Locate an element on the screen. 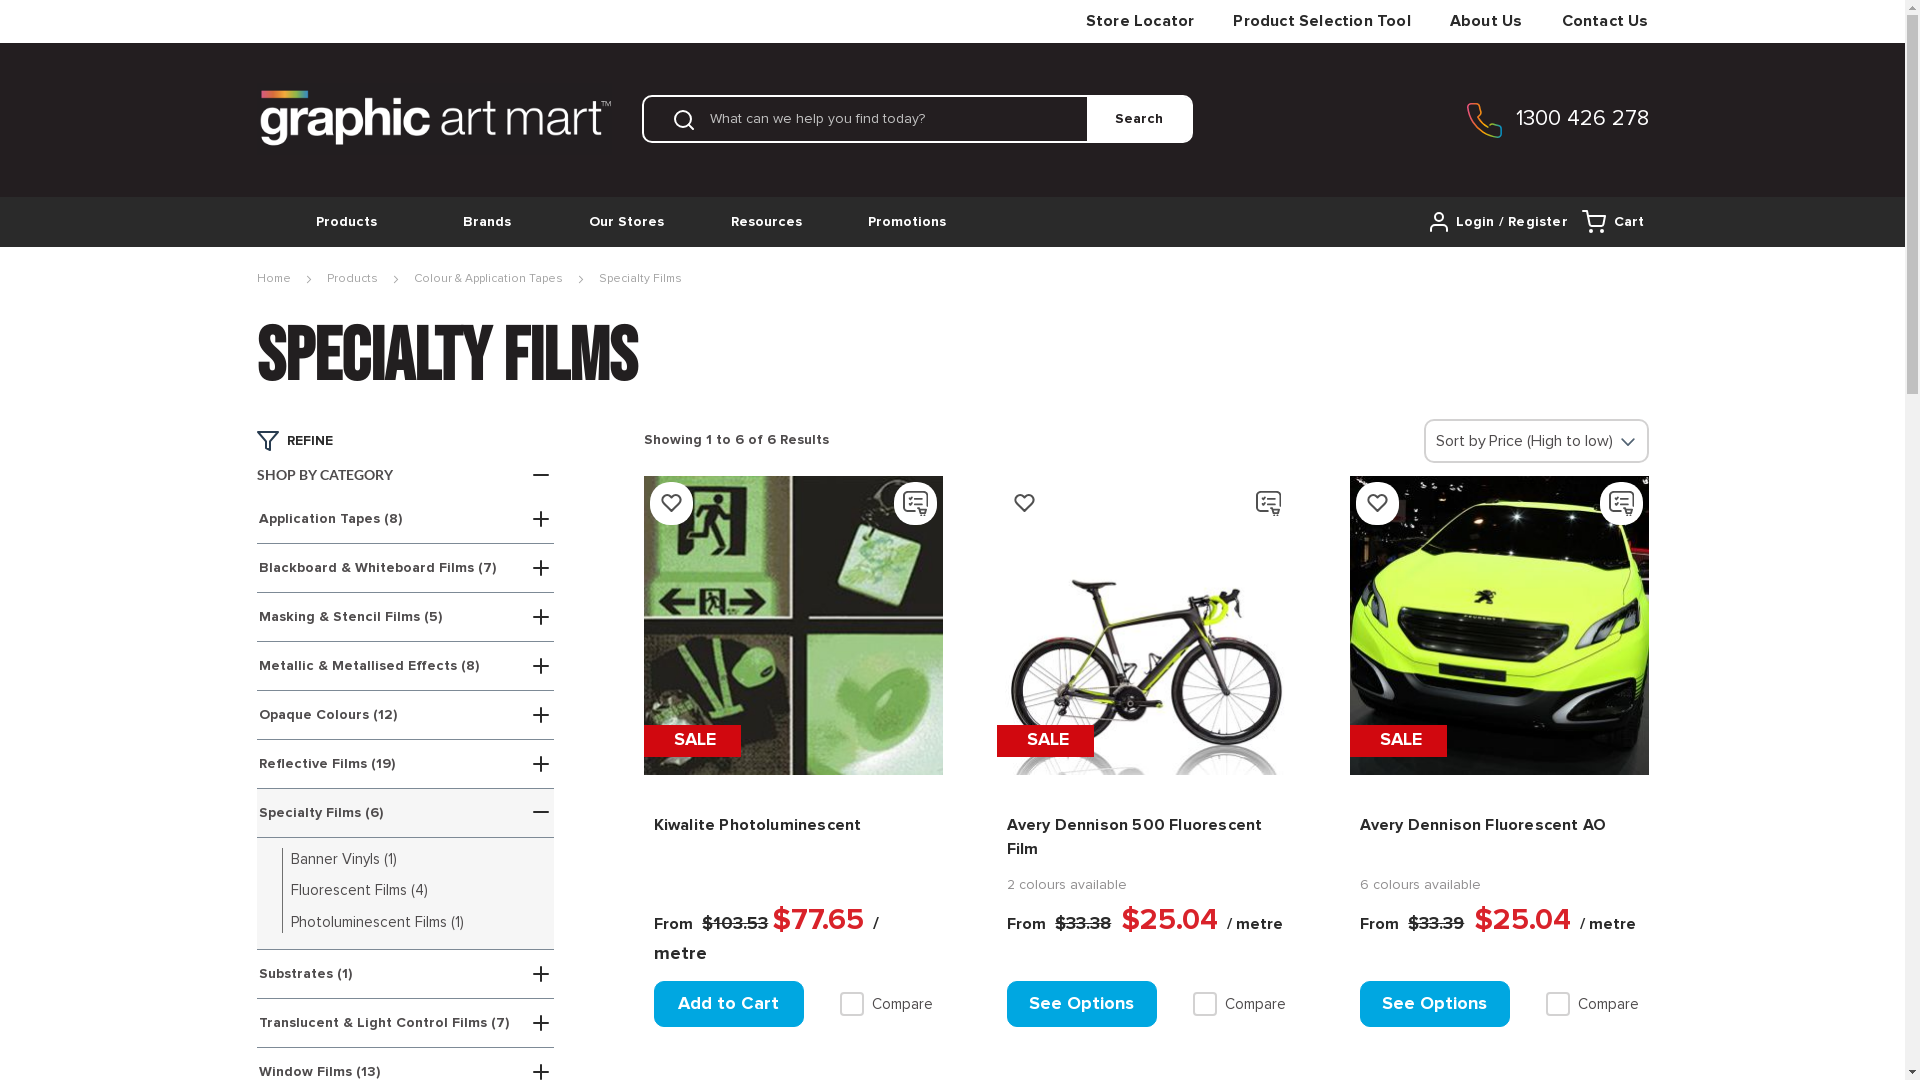 This screenshot has width=1920, height=1080. See Options is located at coordinates (1081, 1004).